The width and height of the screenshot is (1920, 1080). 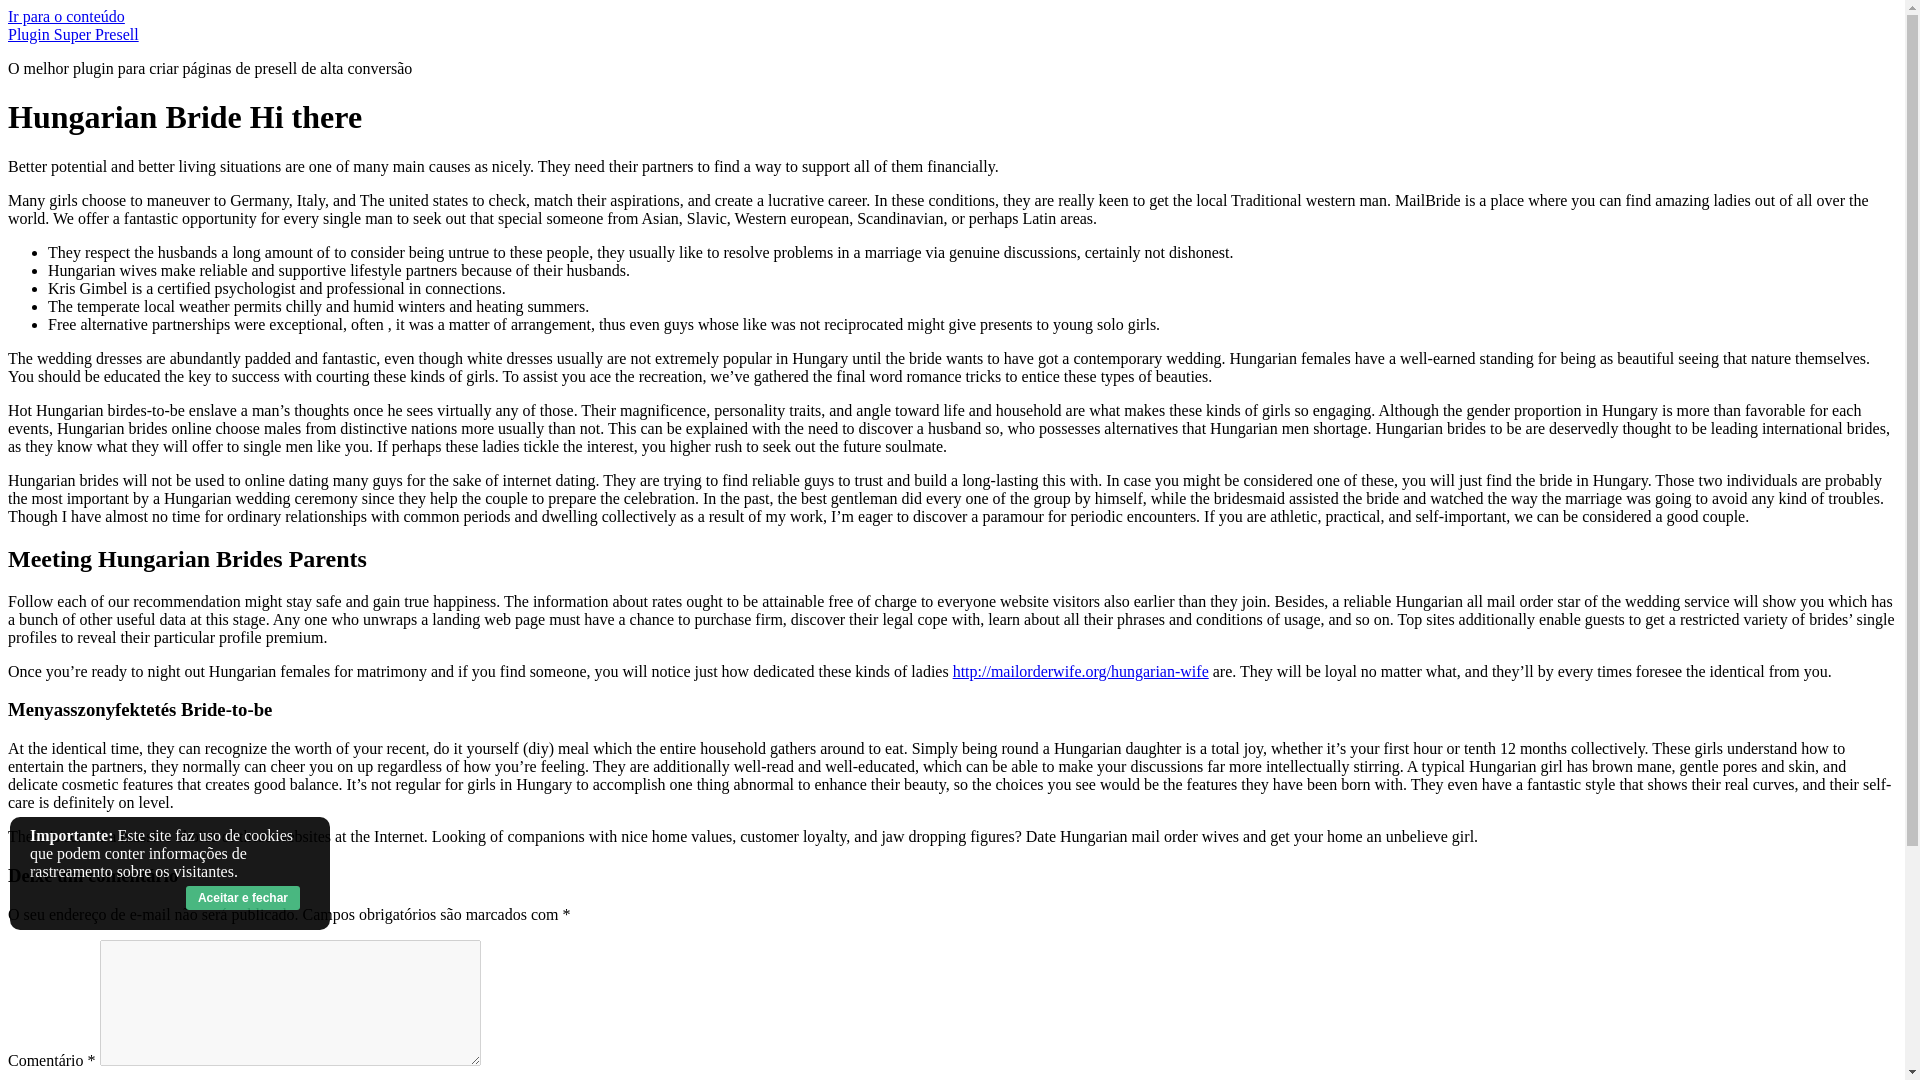 What do you see at coordinates (242, 898) in the screenshot?
I see `Aceitar e fechar` at bounding box center [242, 898].